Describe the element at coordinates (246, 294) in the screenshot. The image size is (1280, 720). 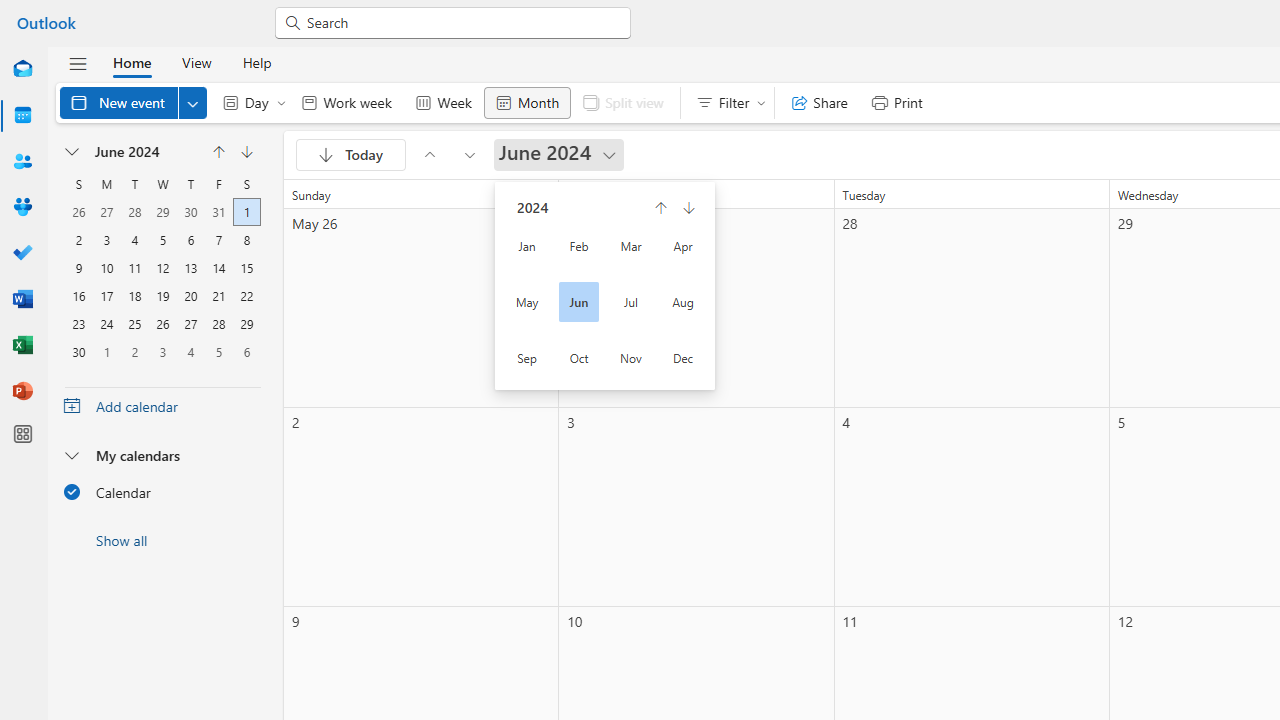
I see `22, June, 2024` at that location.